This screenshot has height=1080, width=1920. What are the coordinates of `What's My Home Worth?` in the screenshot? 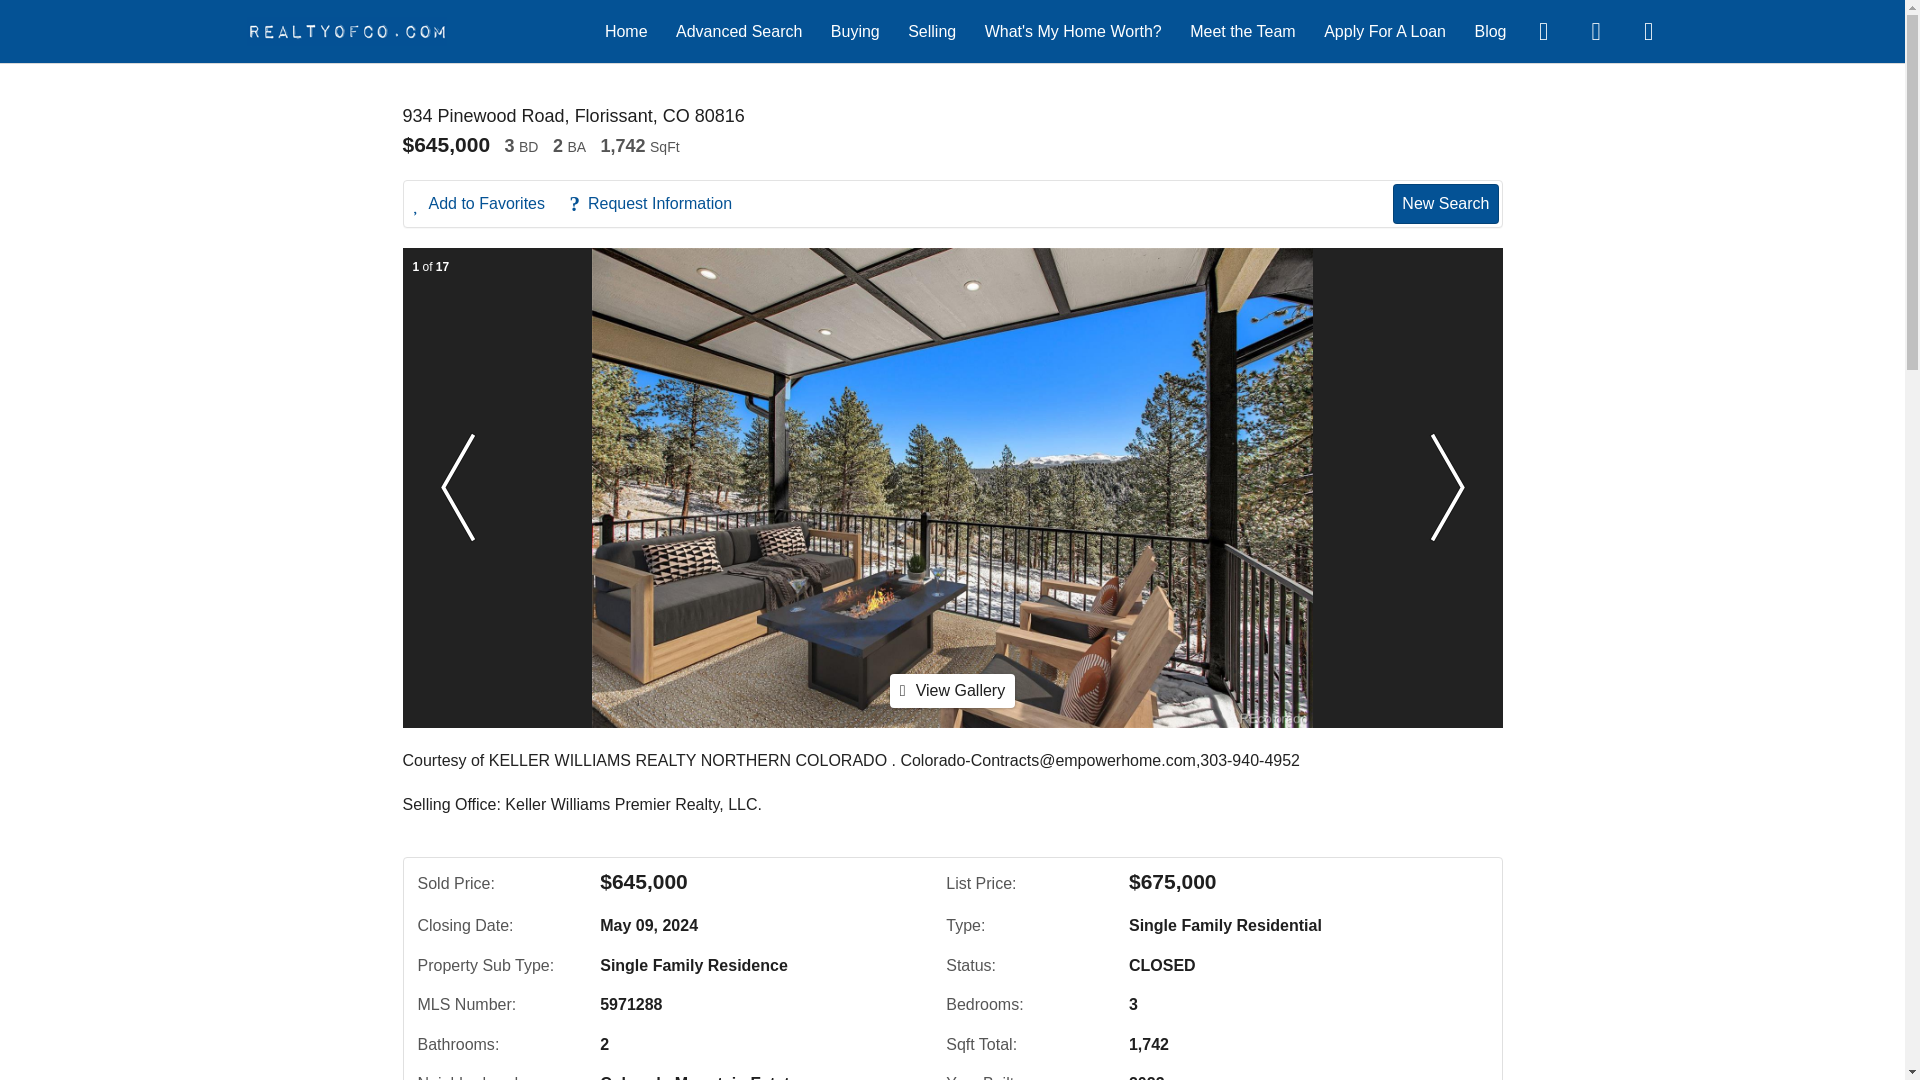 It's located at (1072, 30).